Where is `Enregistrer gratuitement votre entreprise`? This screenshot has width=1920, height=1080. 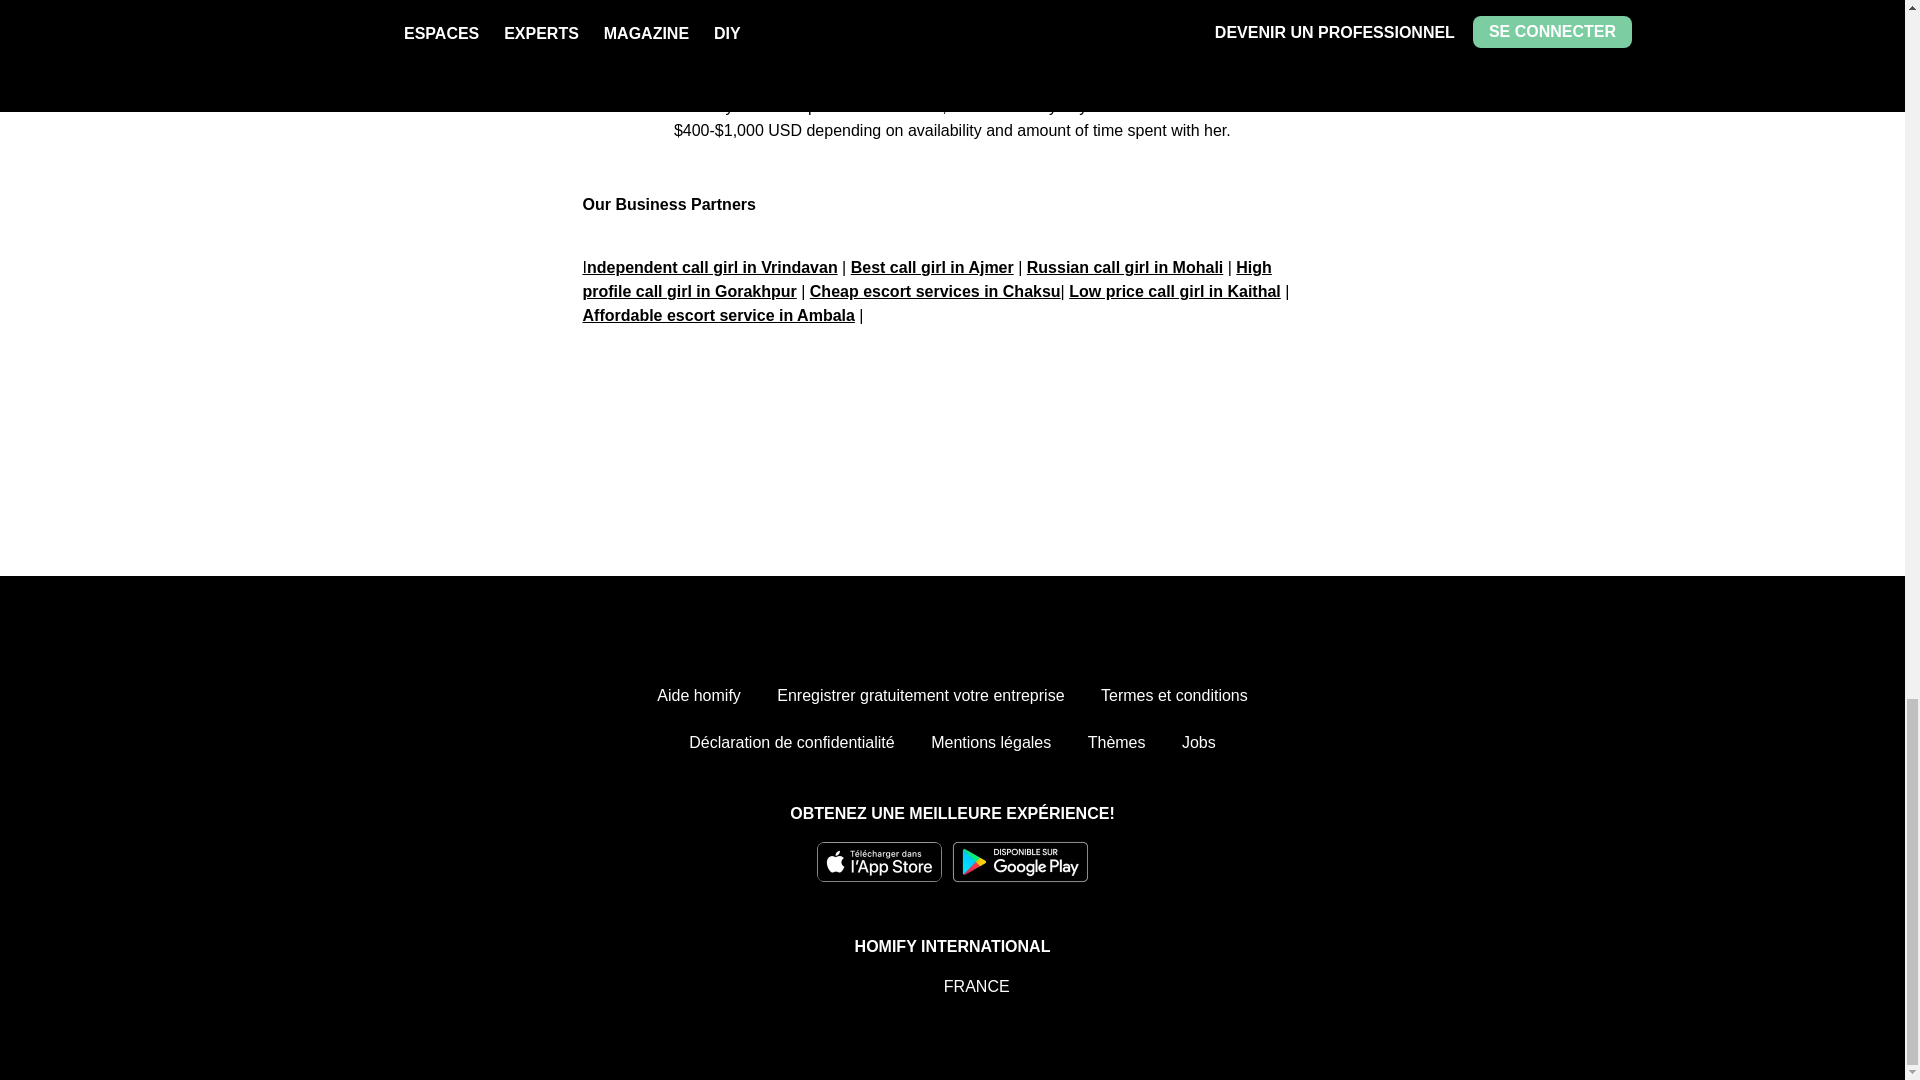
Enregistrer gratuitement votre entreprise is located at coordinates (920, 696).